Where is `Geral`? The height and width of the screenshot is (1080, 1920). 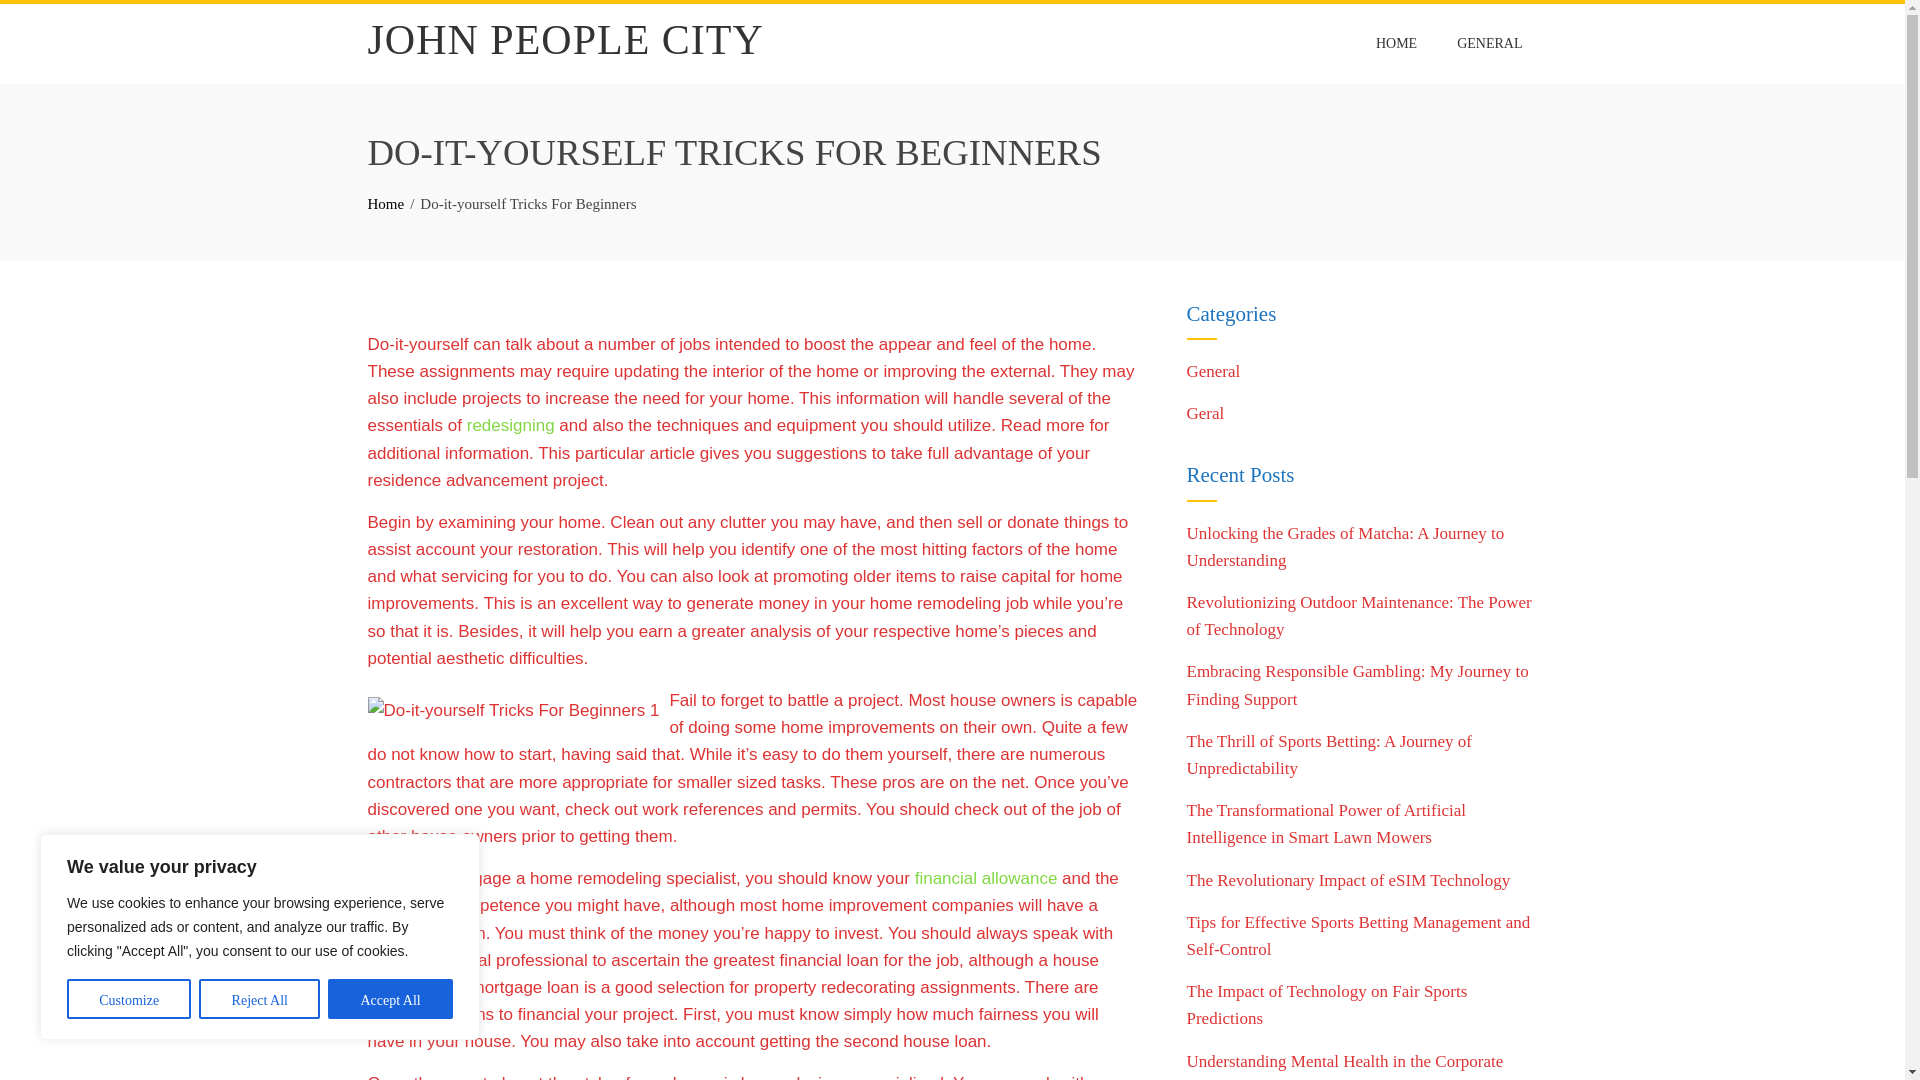 Geral is located at coordinates (1205, 413).